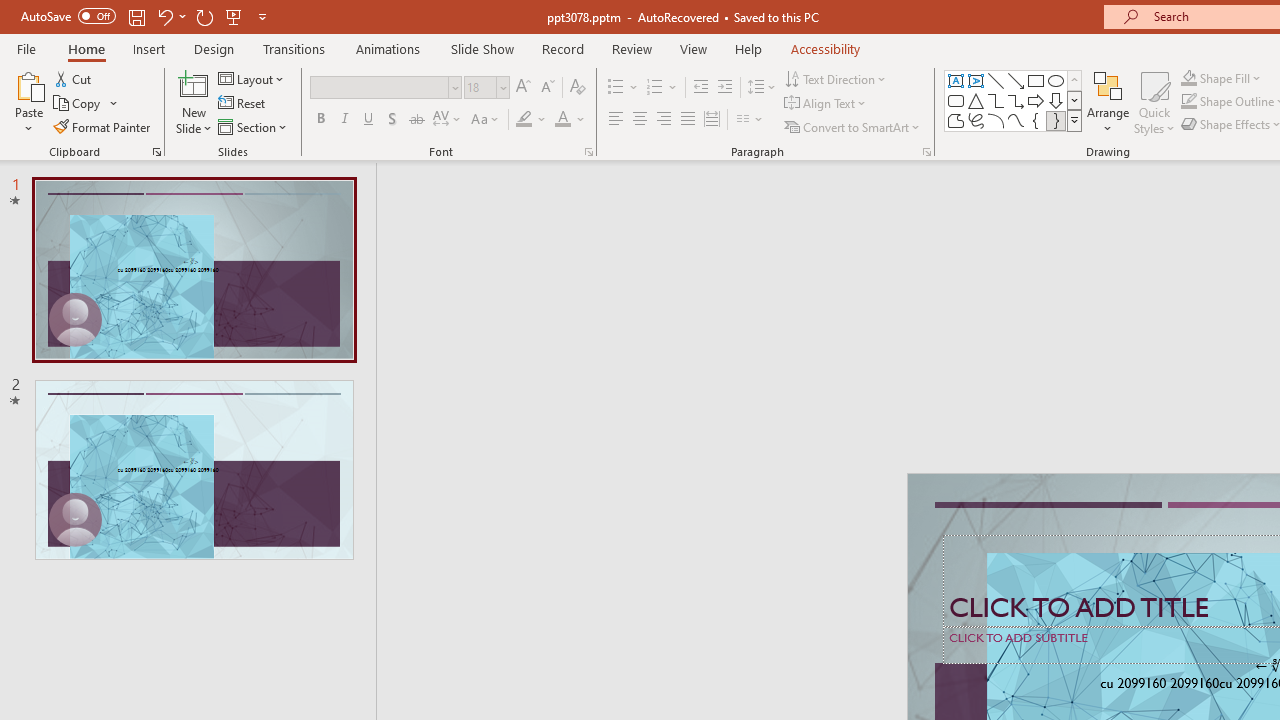 The width and height of the screenshot is (1280, 720). Describe the element at coordinates (1074, 80) in the screenshot. I see `Row up` at that location.